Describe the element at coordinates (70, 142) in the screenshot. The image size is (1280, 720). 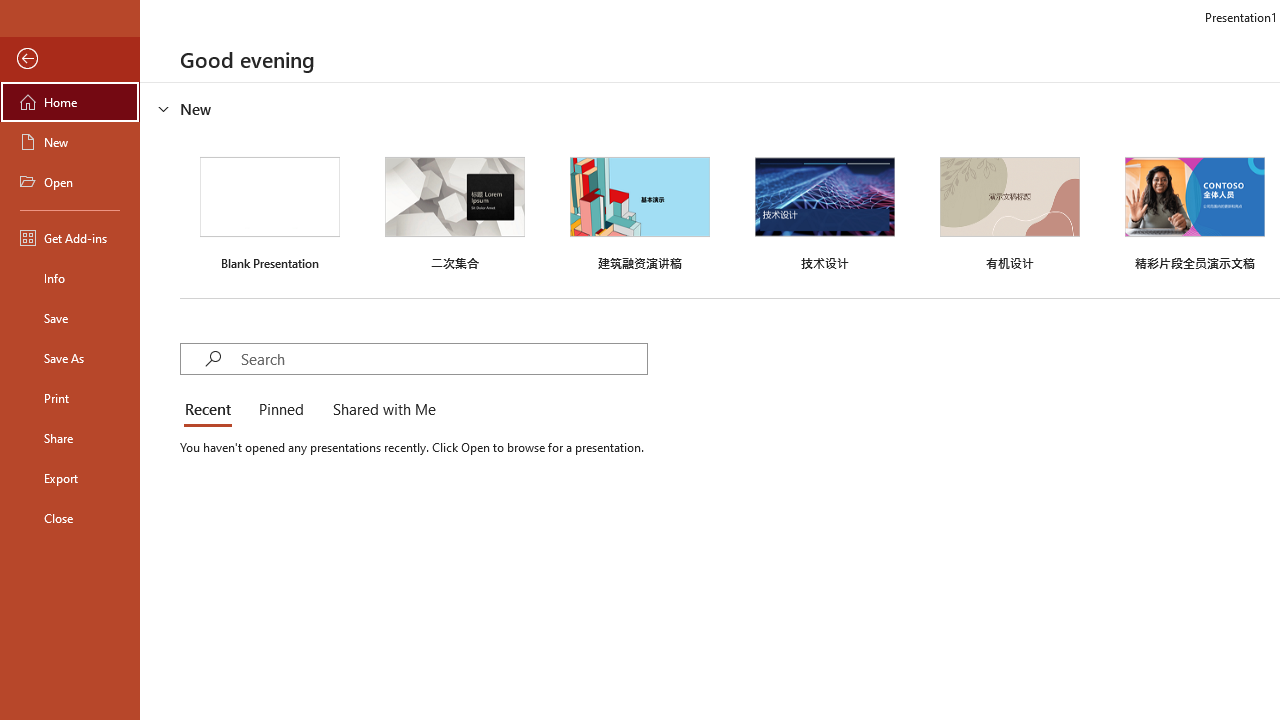
I see `New` at that location.